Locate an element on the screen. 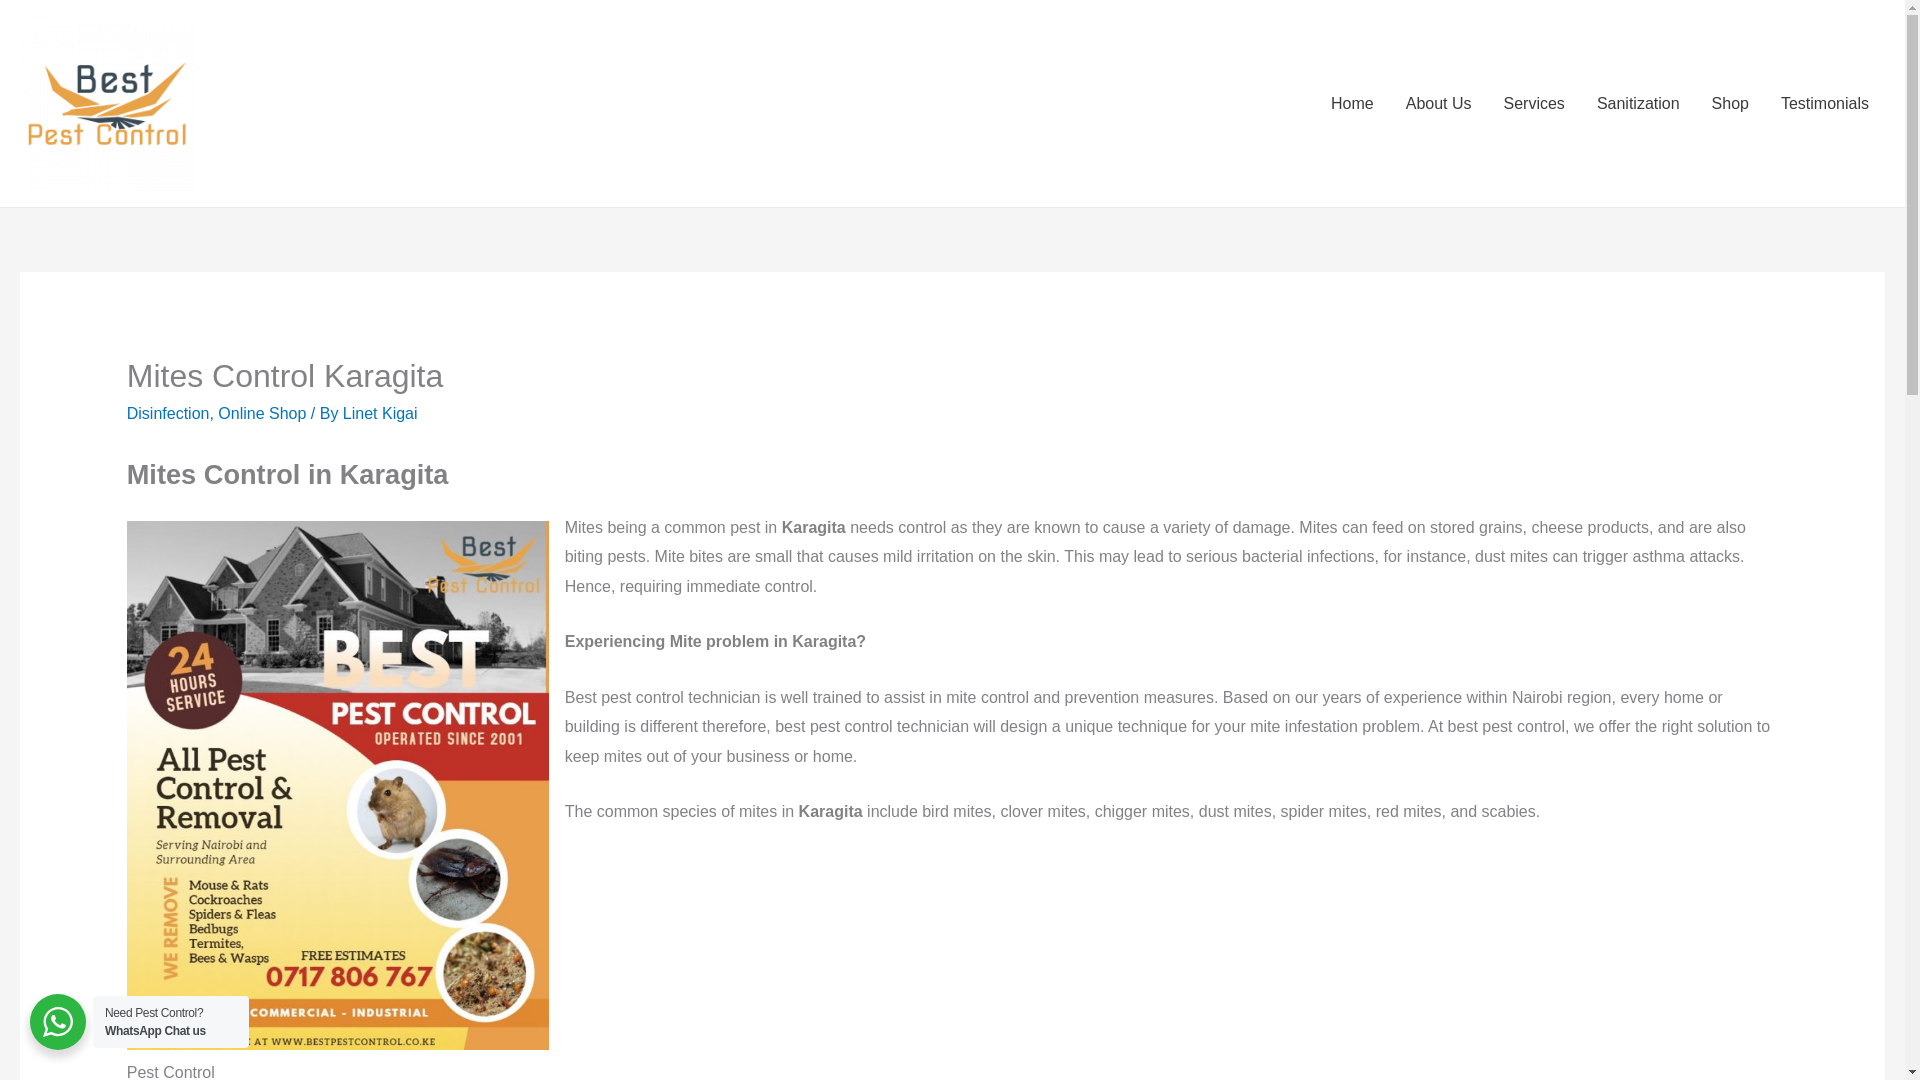 This screenshot has width=1920, height=1080. Linet Kigai is located at coordinates (380, 414).